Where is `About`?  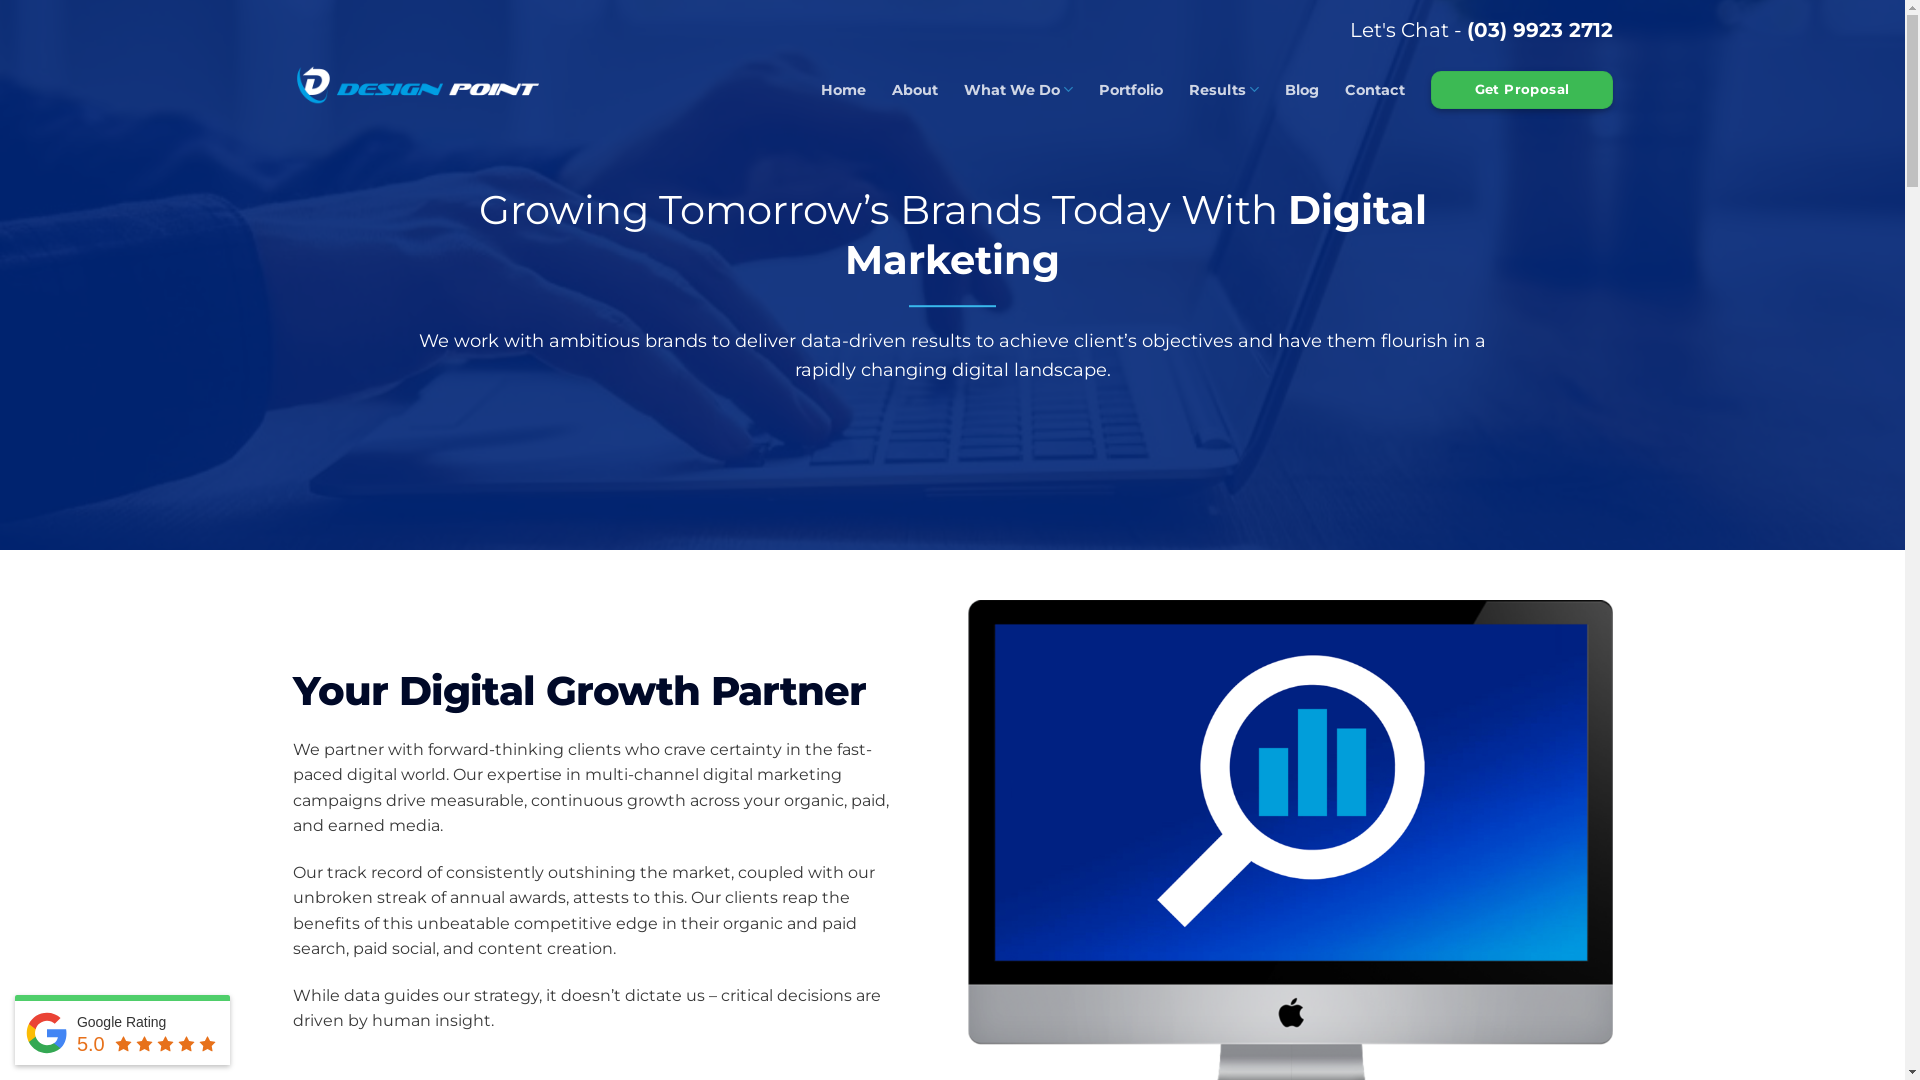 About is located at coordinates (915, 90).